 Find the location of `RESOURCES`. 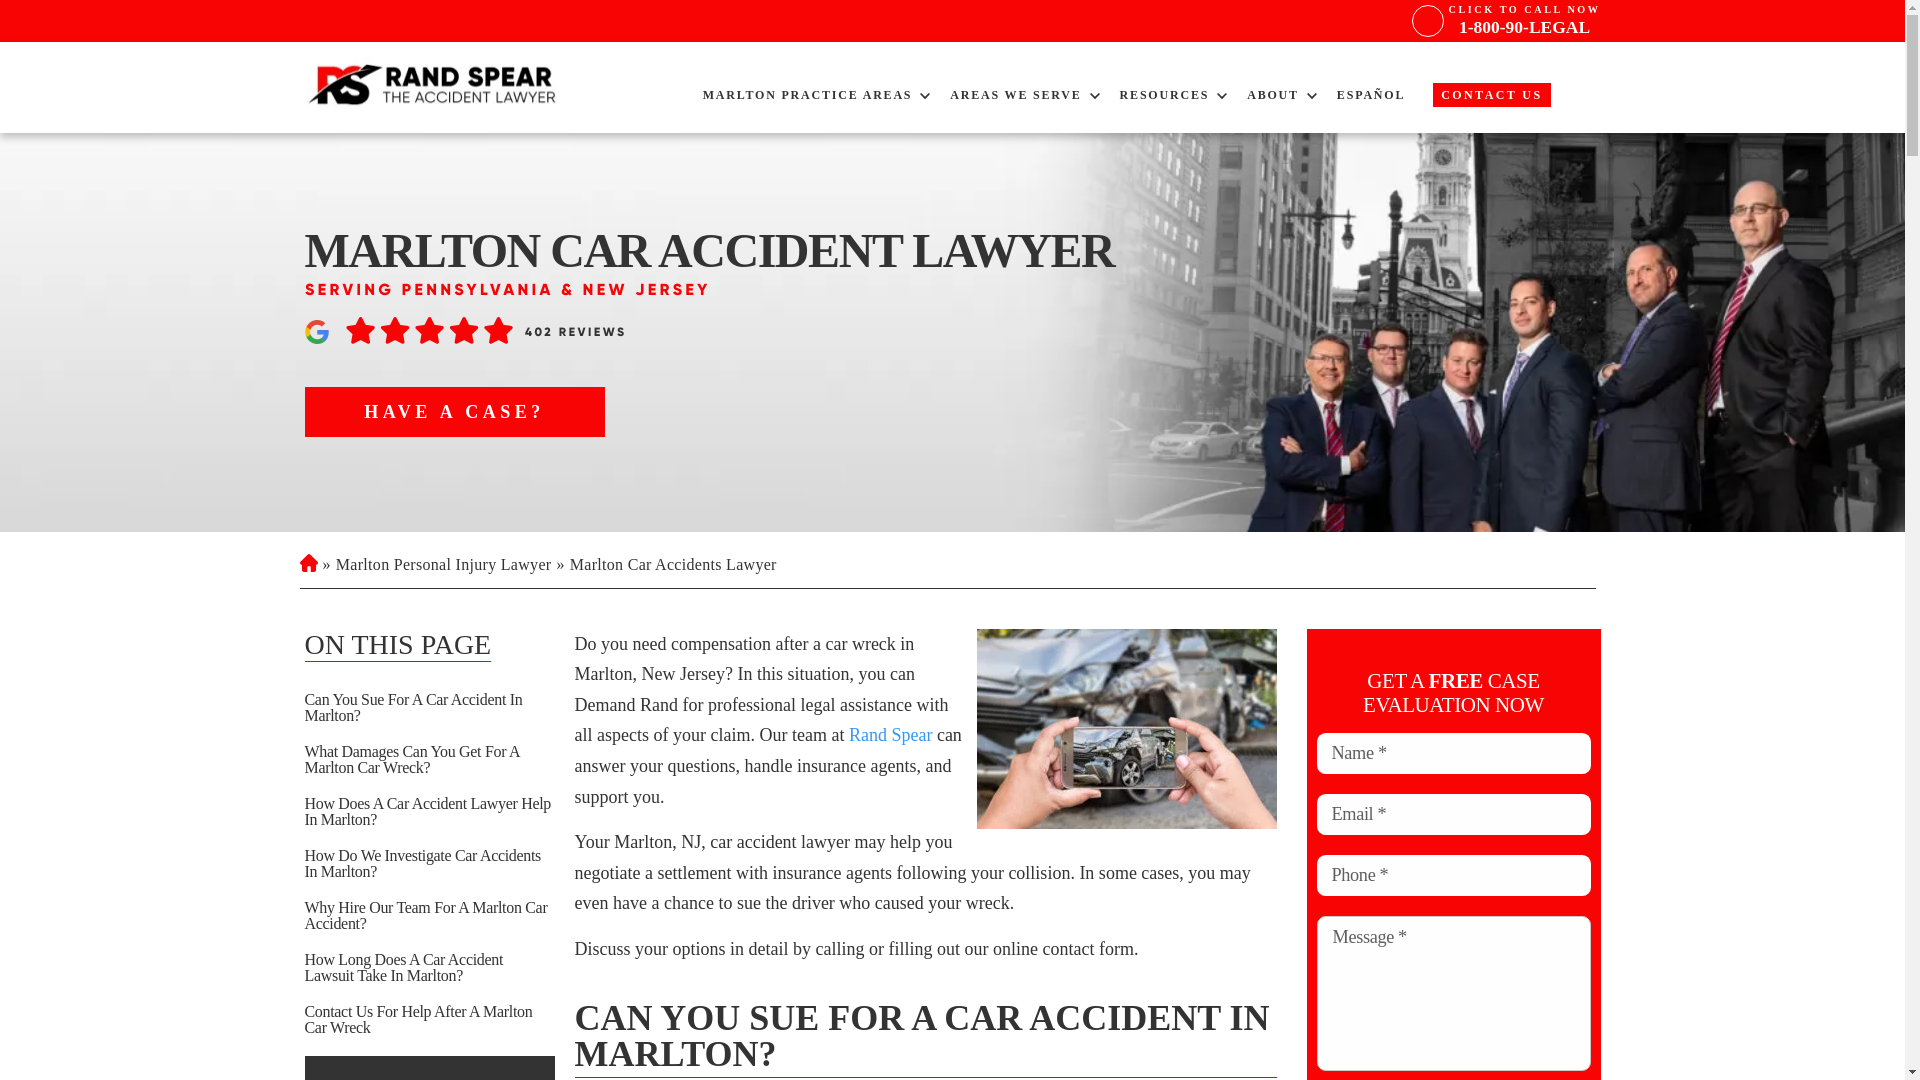

RESOURCES is located at coordinates (1525, 20).